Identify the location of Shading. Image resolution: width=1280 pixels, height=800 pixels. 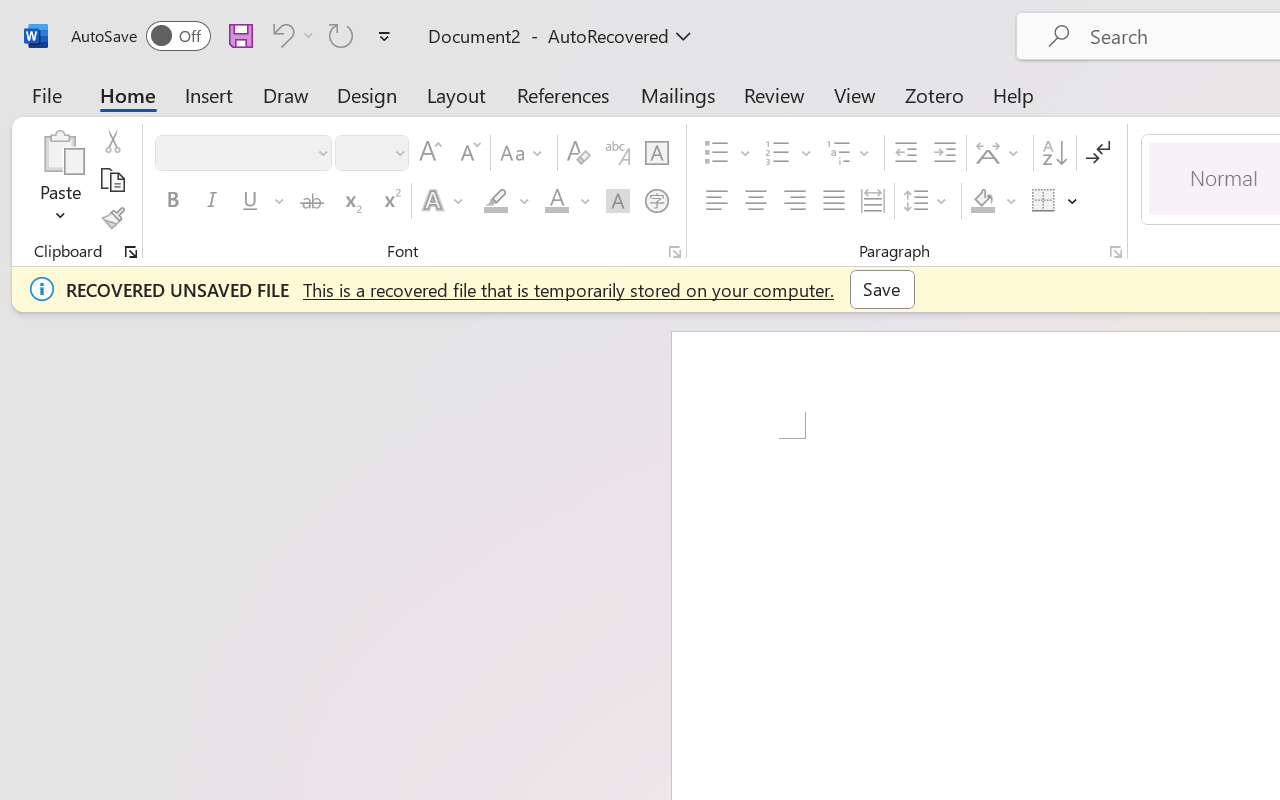
(994, 201).